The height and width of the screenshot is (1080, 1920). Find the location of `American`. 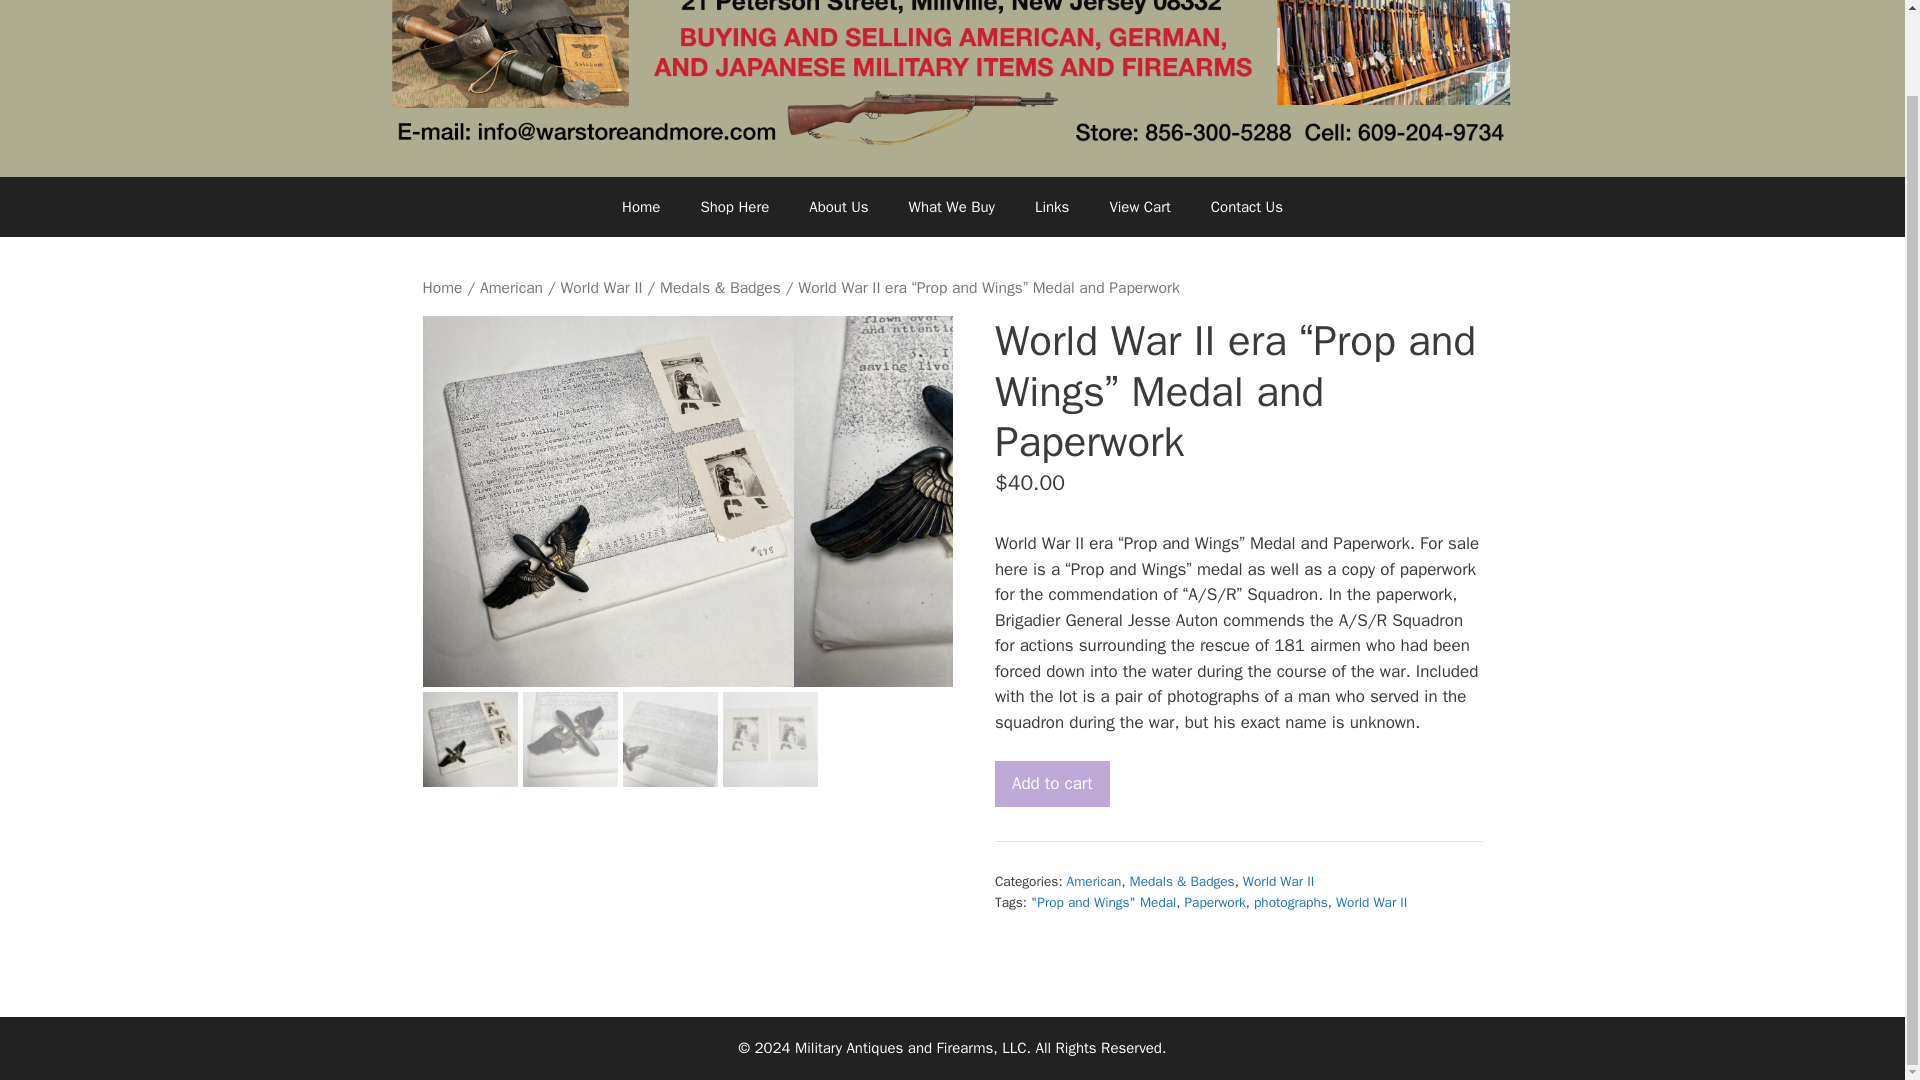

American is located at coordinates (1094, 880).